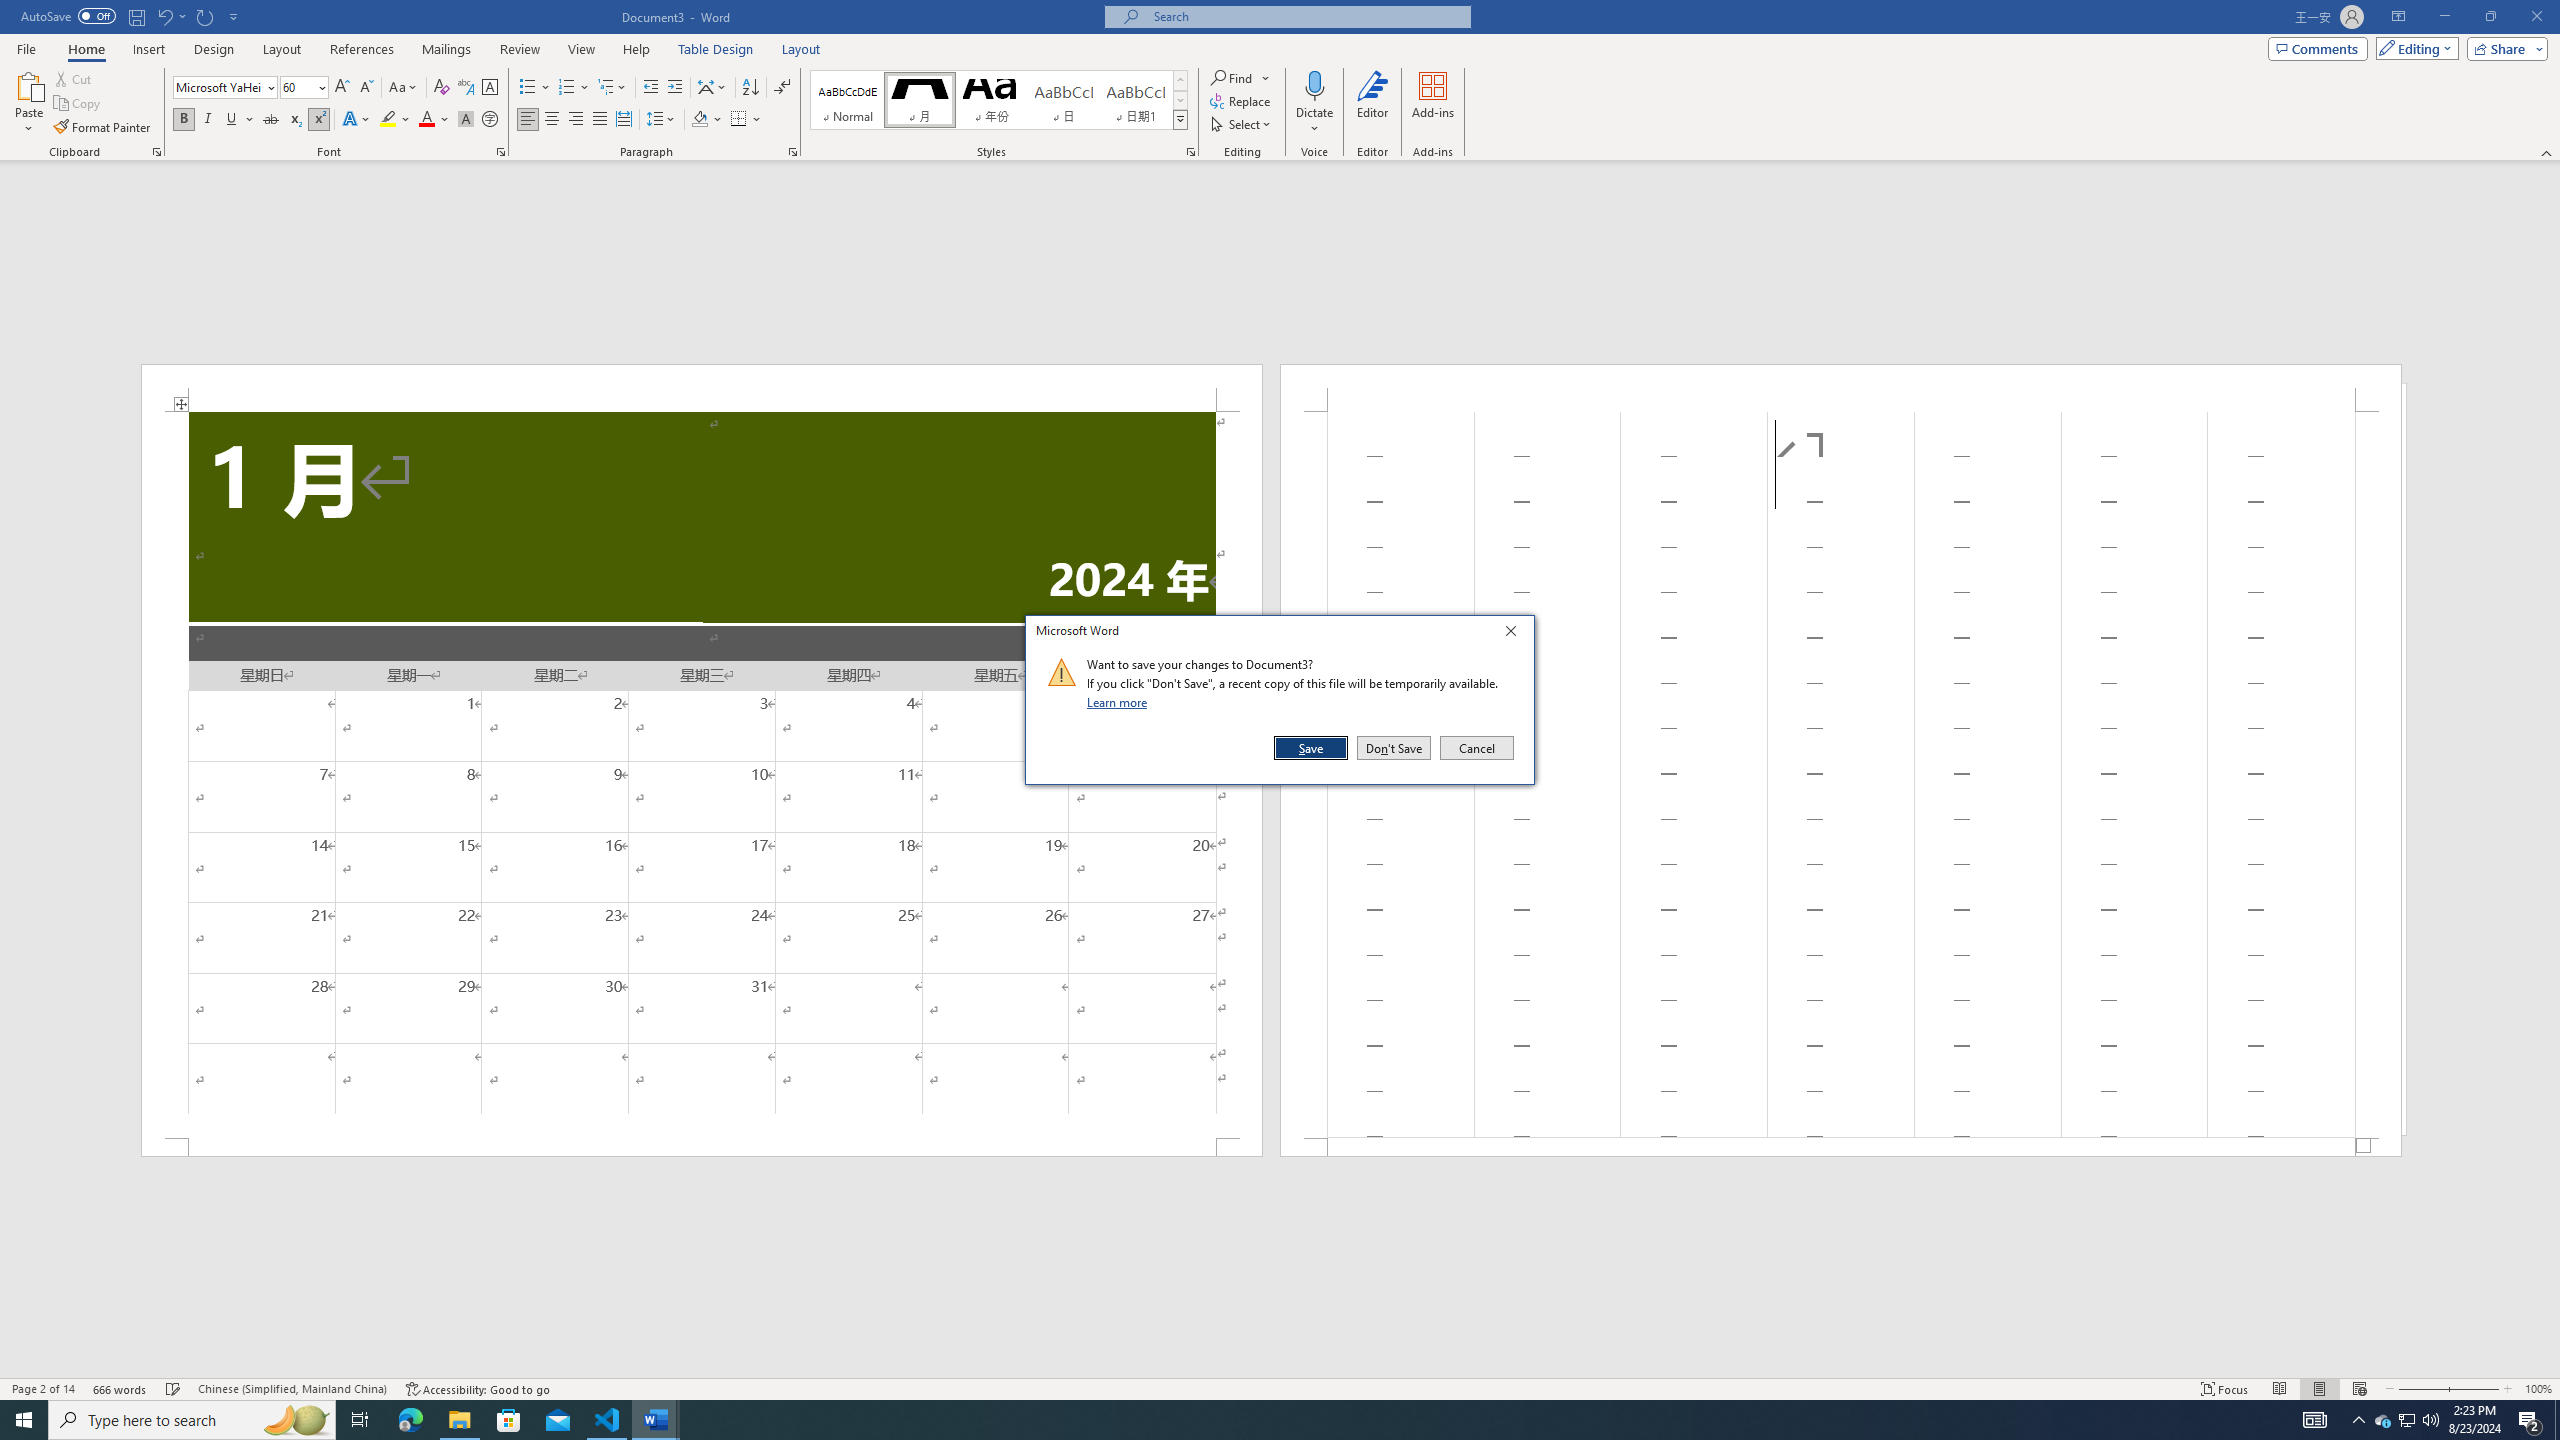 This screenshot has width=2560, height=1440. Describe the element at coordinates (2383, 1420) in the screenshot. I see `Styles...` at that location.